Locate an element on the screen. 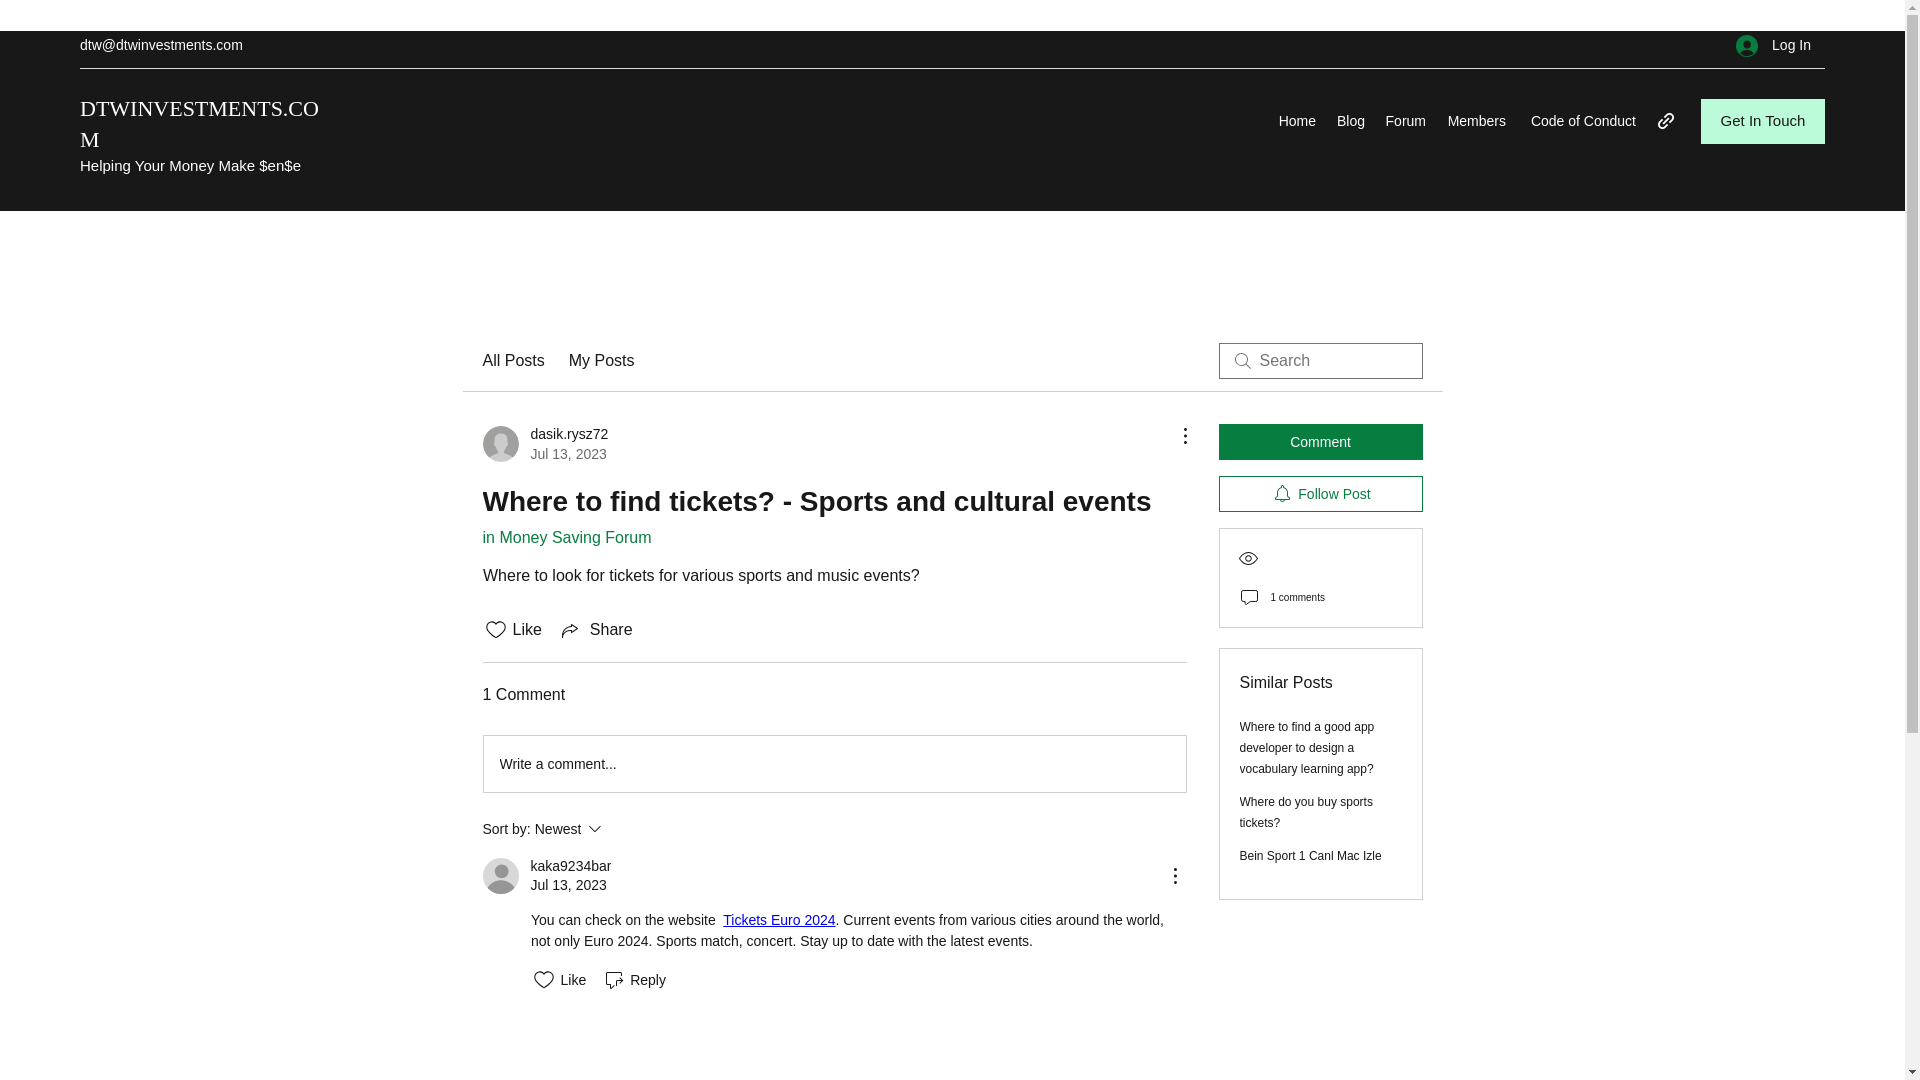 This screenshot has width=1920, height=1080. Comment is located at coordinates (570, 866).